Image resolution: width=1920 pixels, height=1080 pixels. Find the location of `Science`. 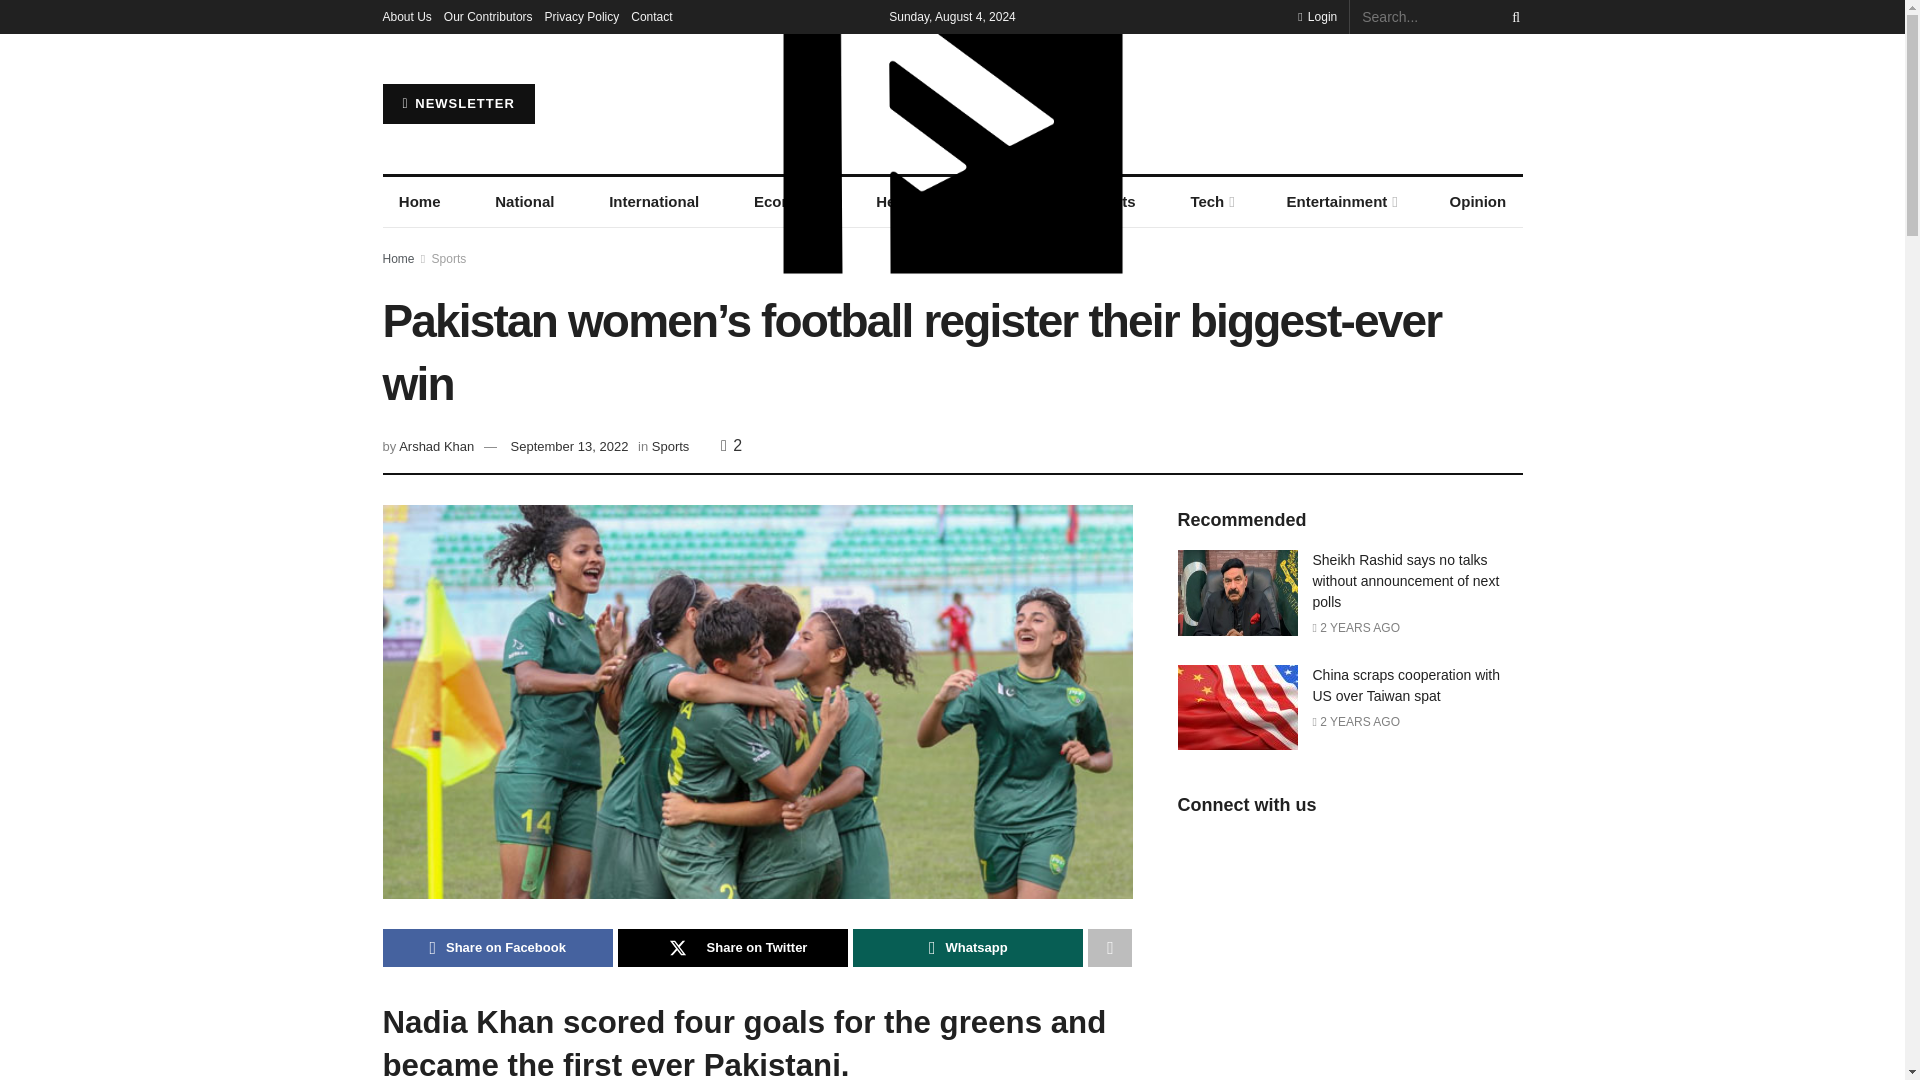

Science is located at coordinates (1004, 202).